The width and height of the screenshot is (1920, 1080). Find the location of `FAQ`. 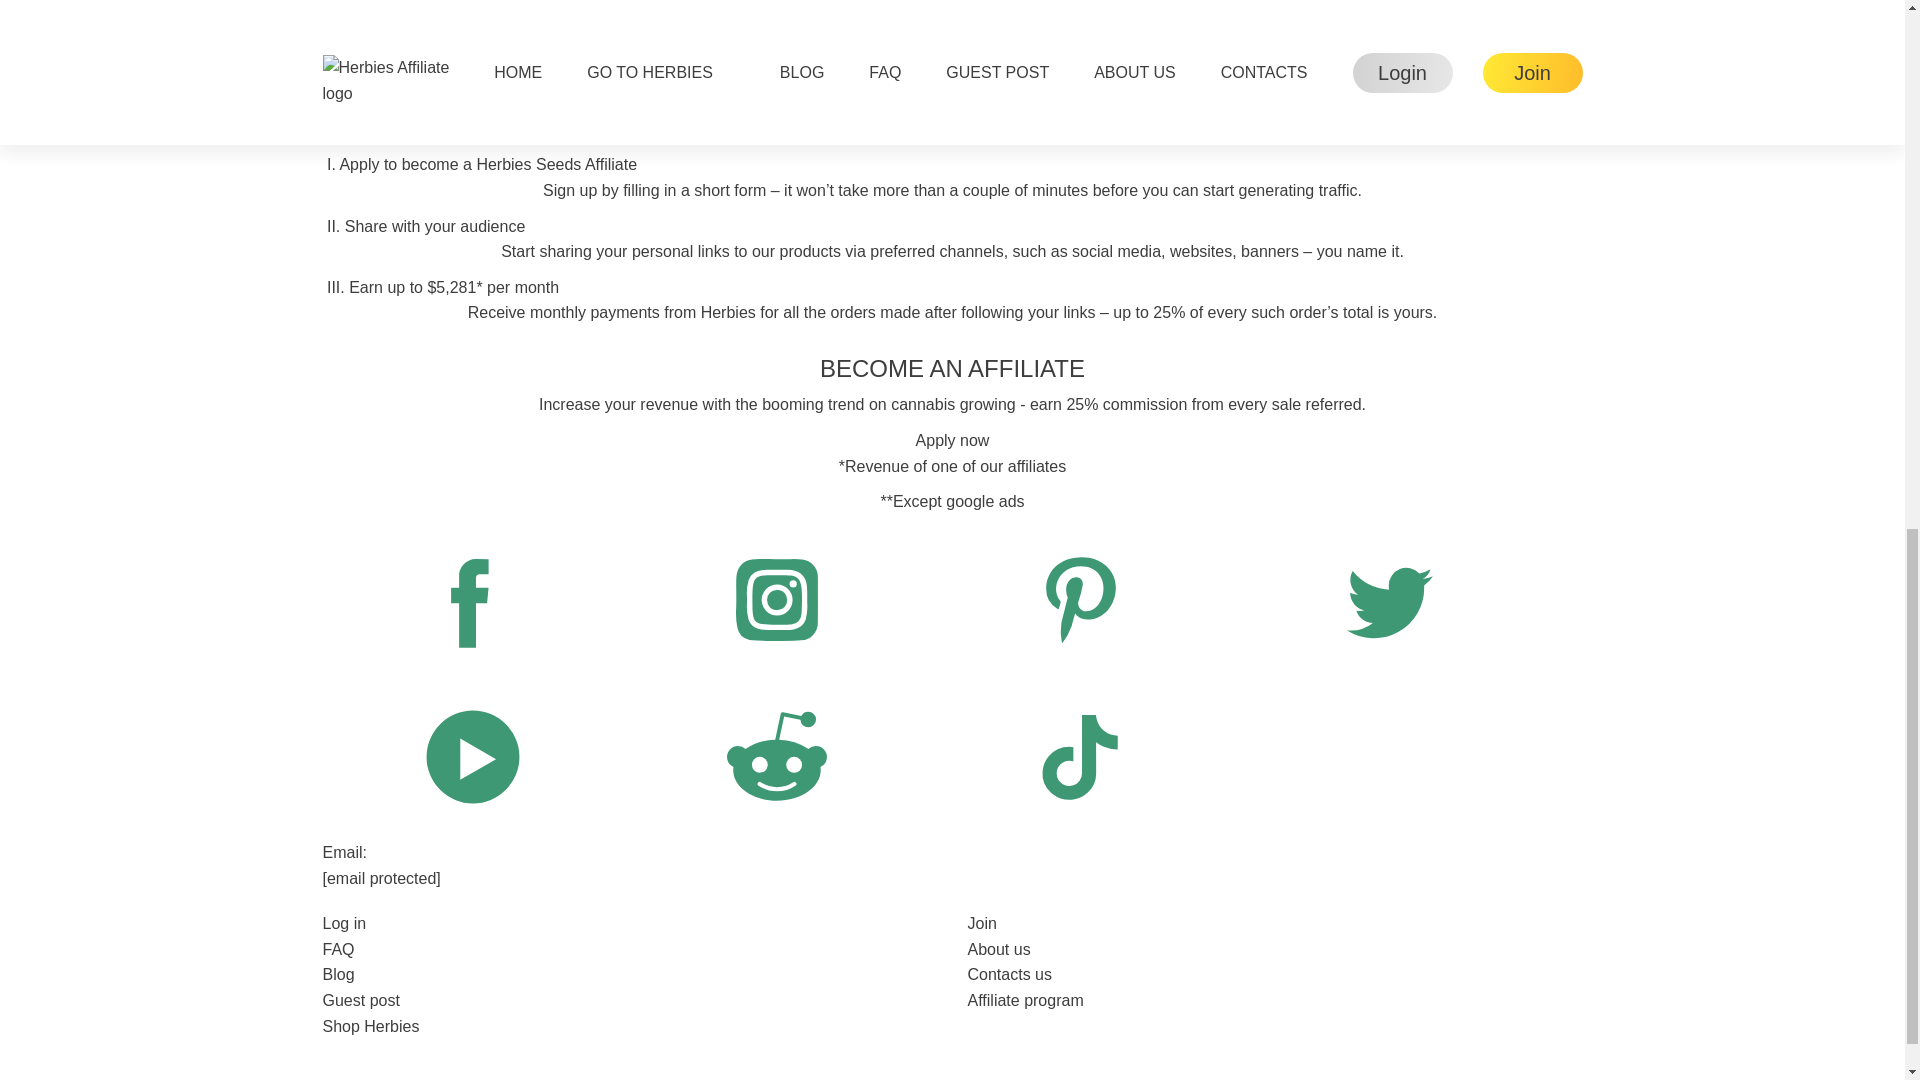

FAQ is located at coordinates (630, 950).